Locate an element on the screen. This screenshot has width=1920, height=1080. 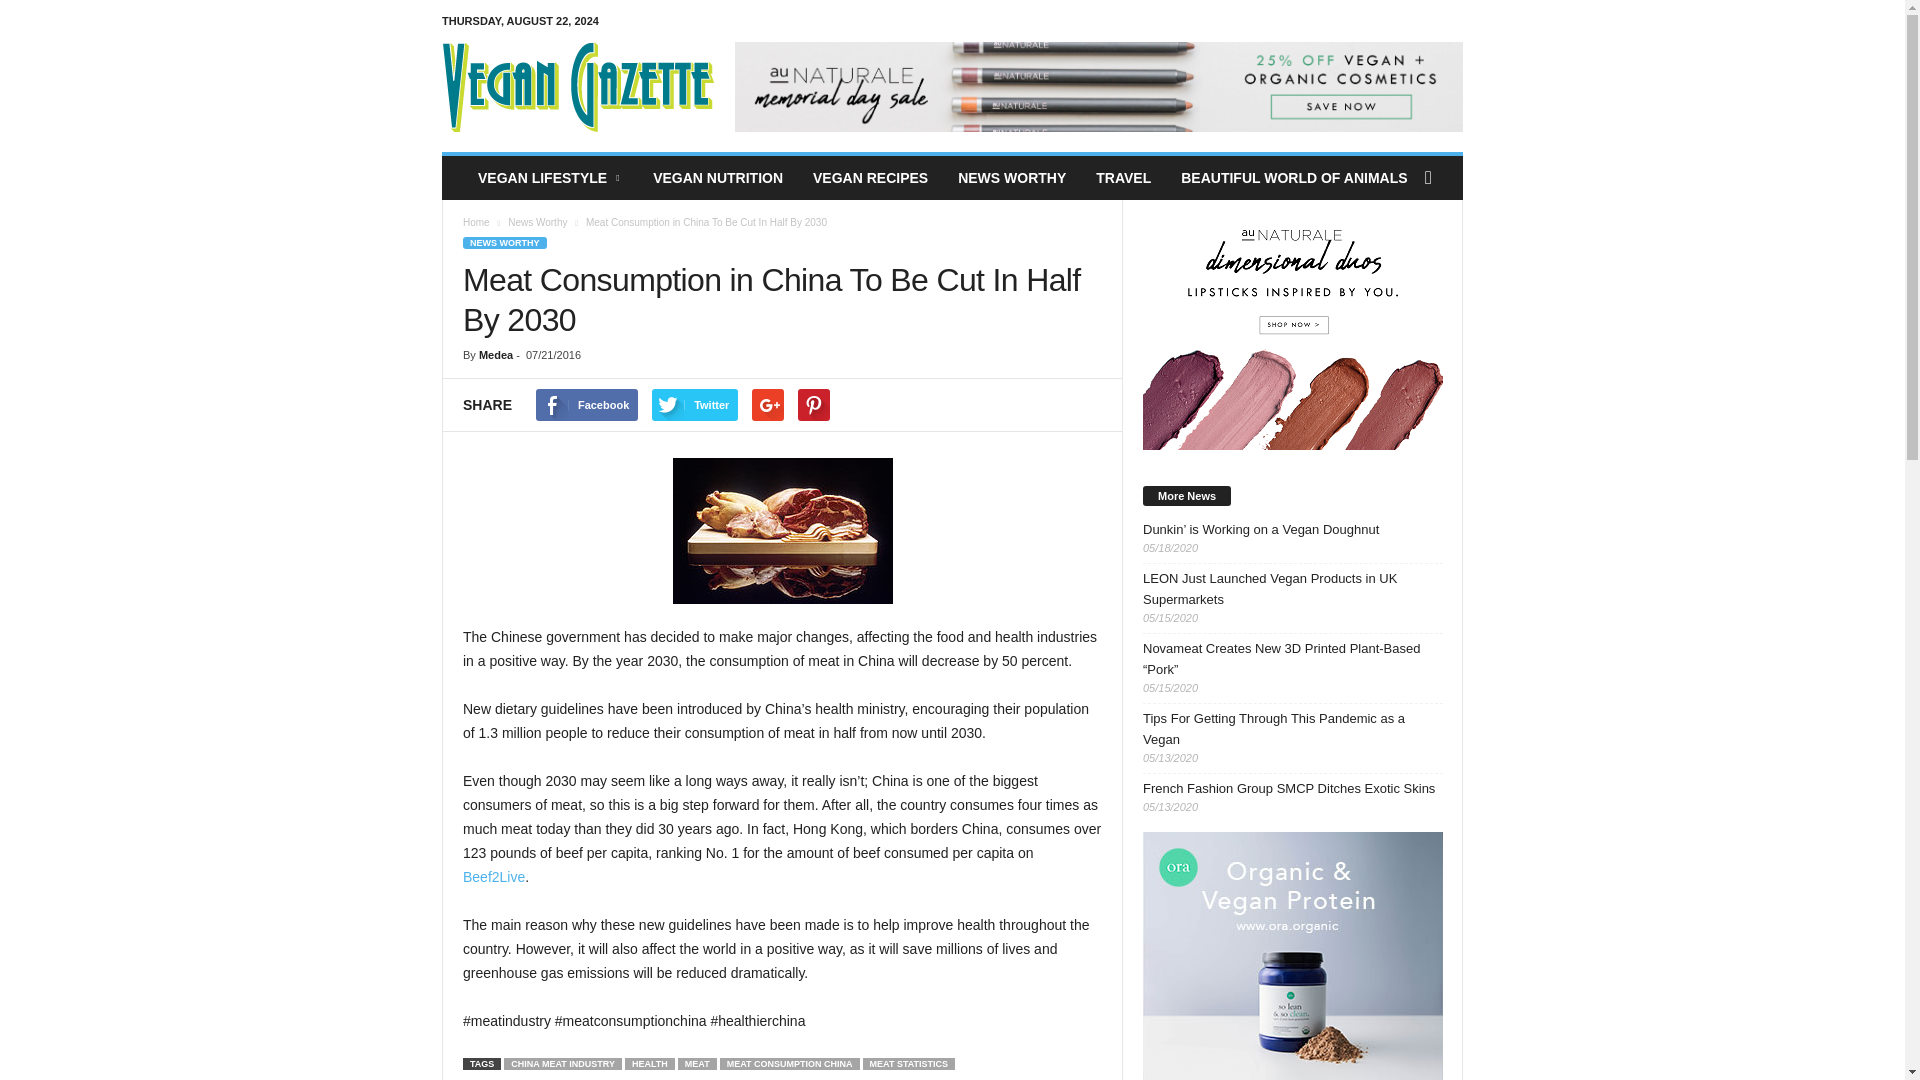
VEGAN LIFESTYLE is located at coordinates (550, 177).